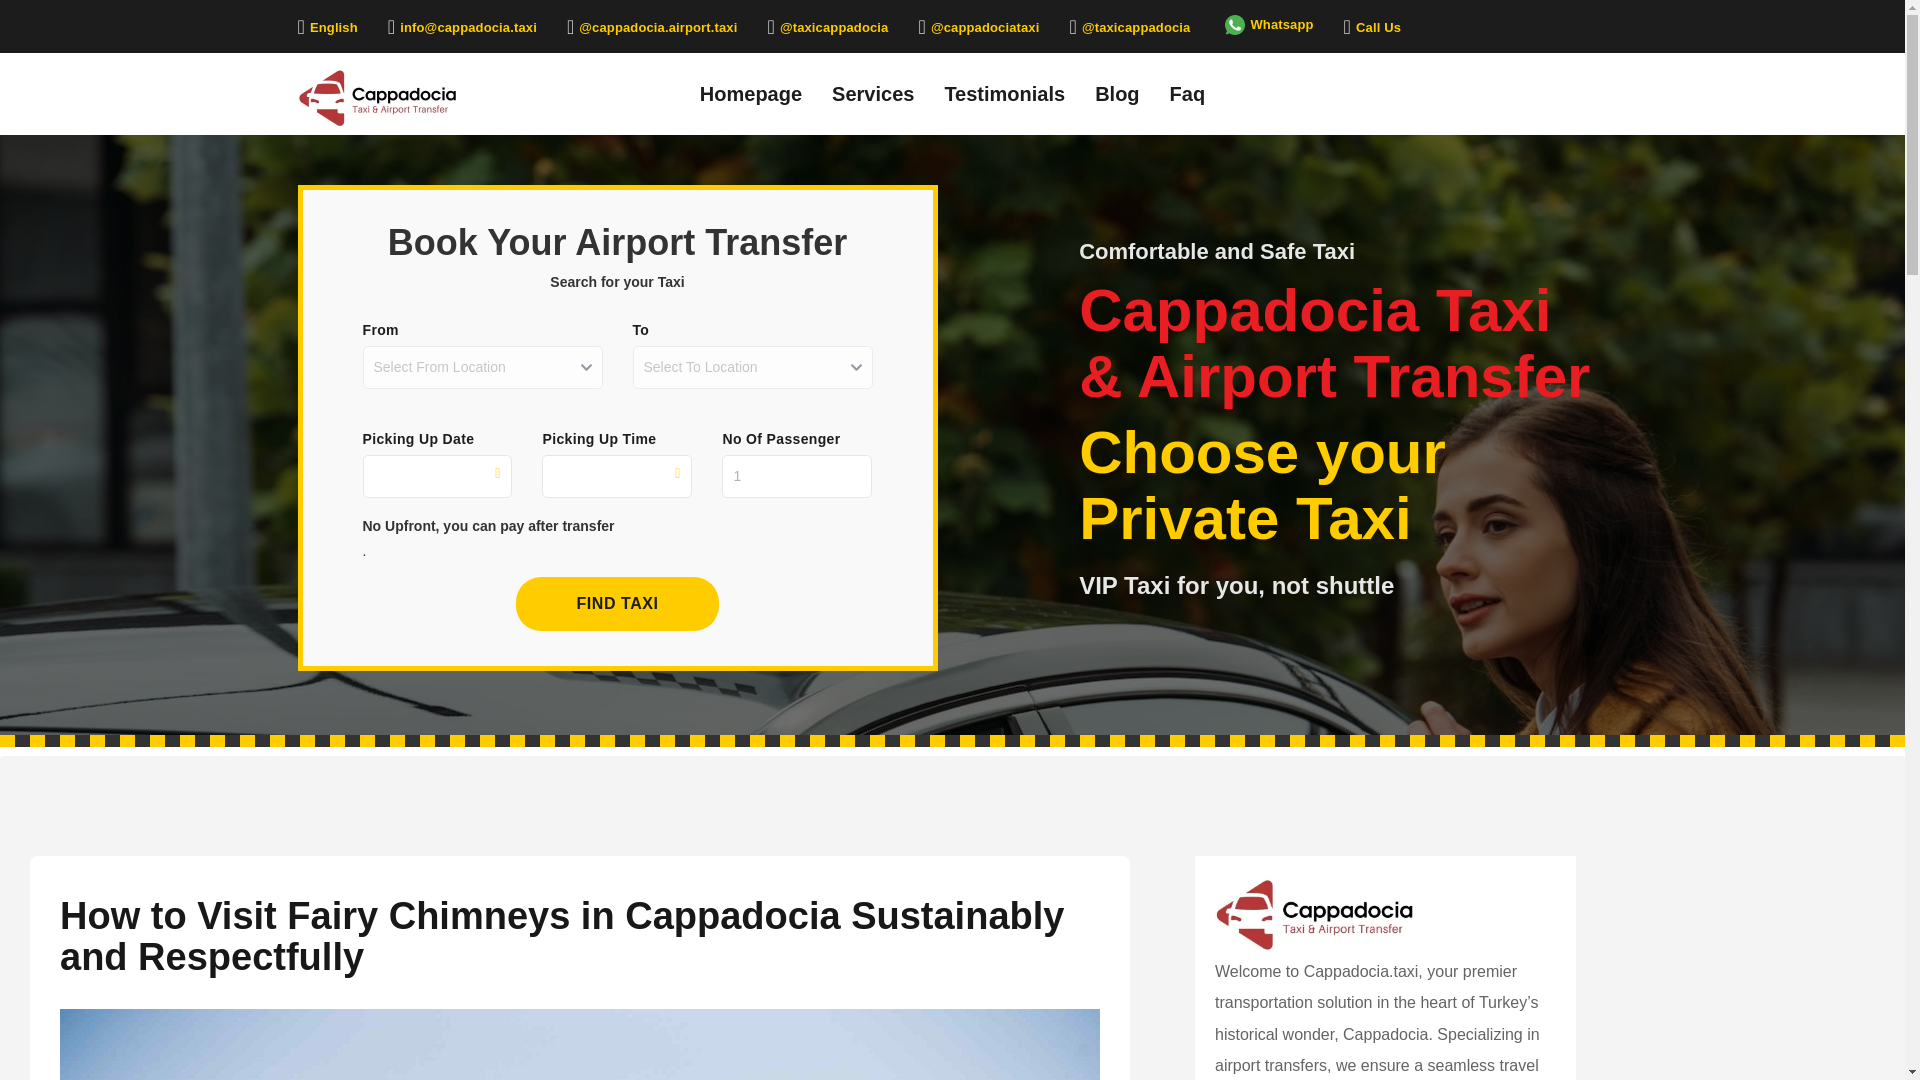 Image resolution: width=1920 pixels, height=1080 pixels. I want to click on Blog, so click(1116, 92).